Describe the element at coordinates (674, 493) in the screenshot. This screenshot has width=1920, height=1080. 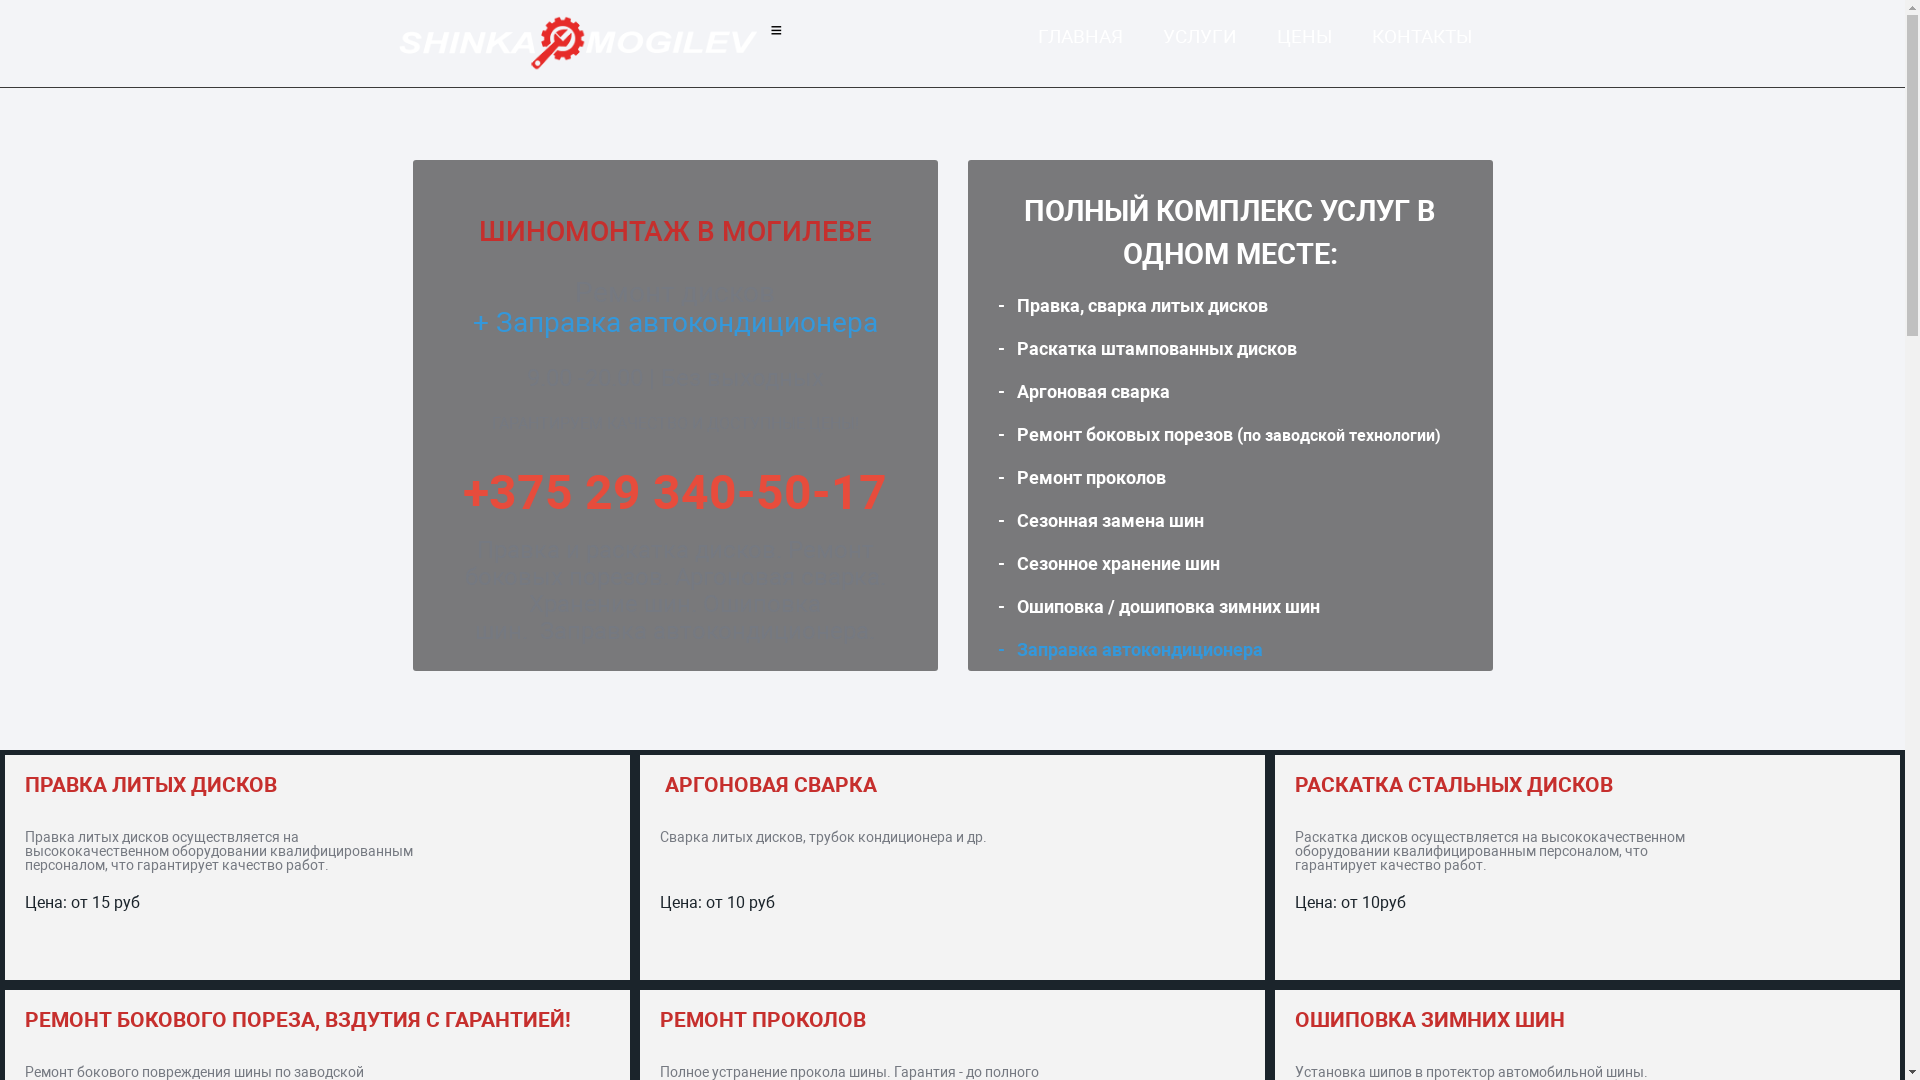
I see `+375 29 340-50-17` at that location.